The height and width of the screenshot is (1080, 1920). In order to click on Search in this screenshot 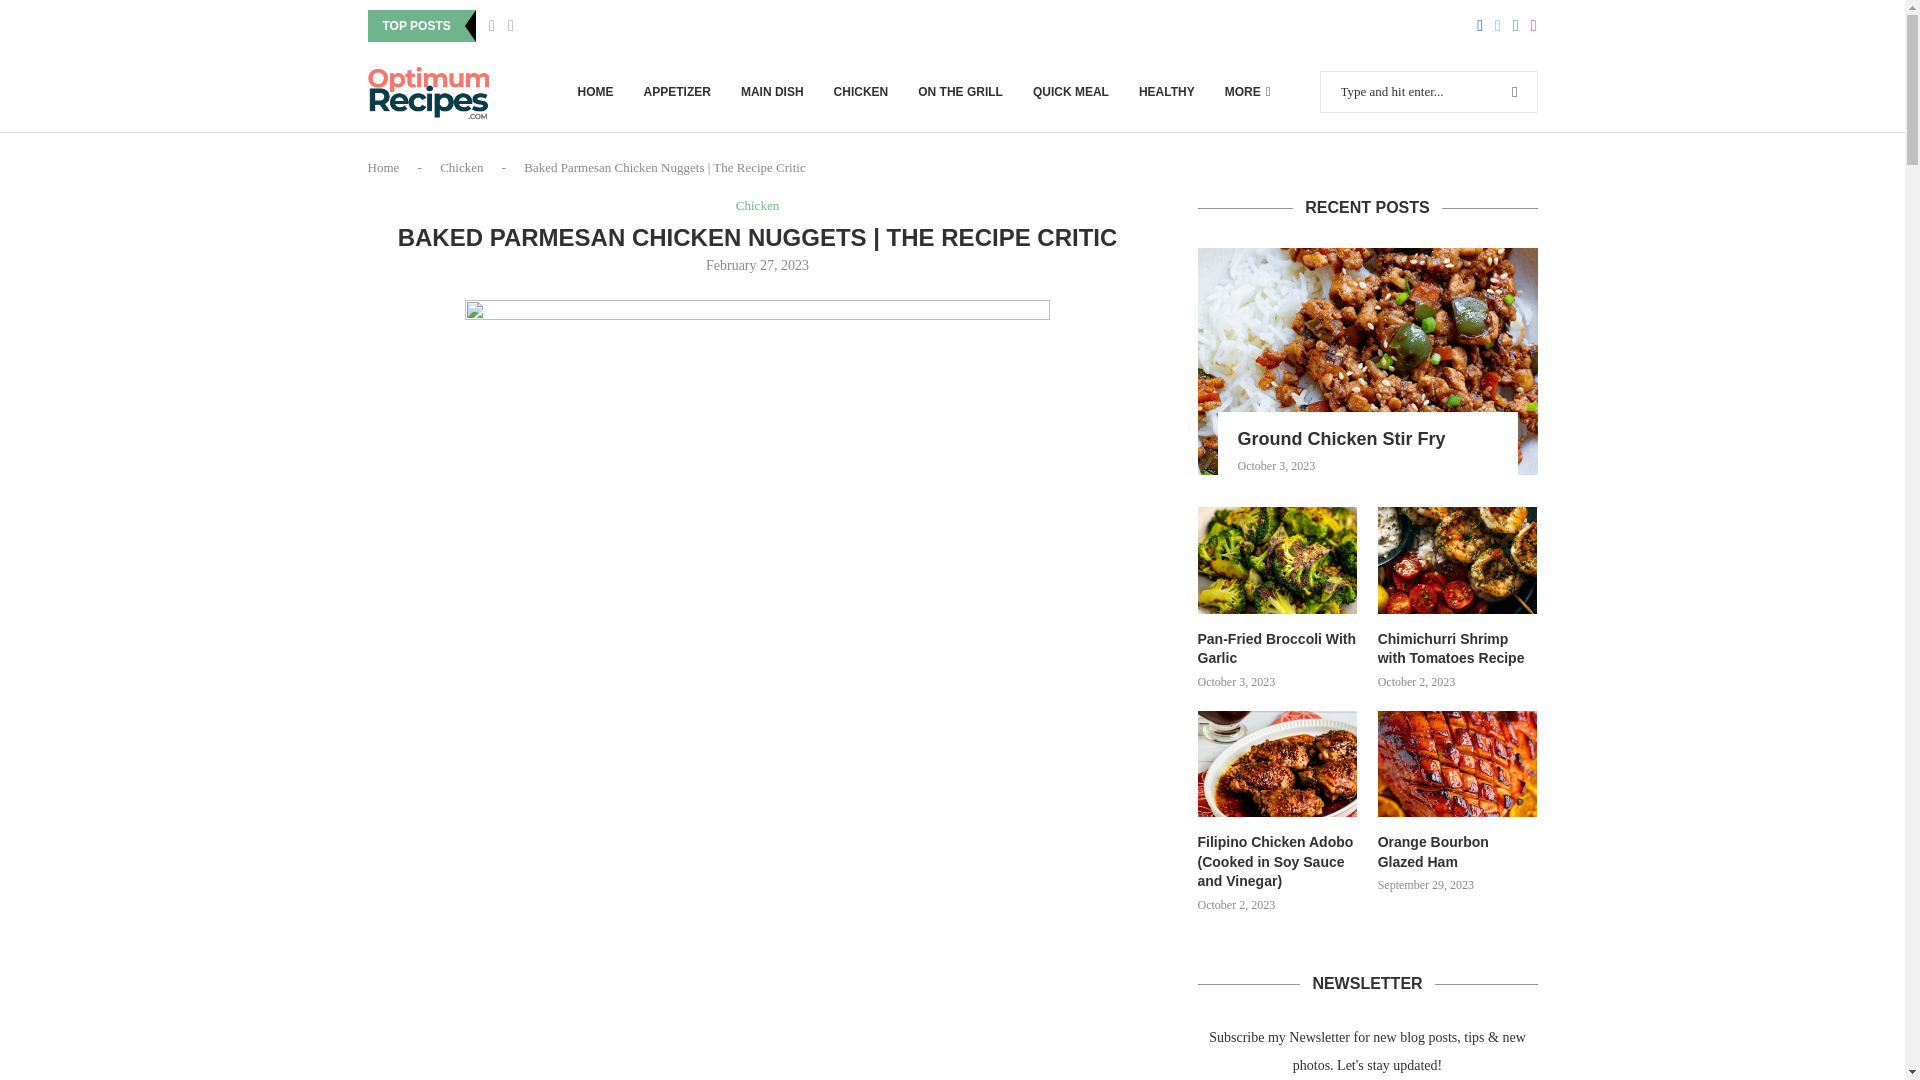, I will do `click(1474, 9)`.